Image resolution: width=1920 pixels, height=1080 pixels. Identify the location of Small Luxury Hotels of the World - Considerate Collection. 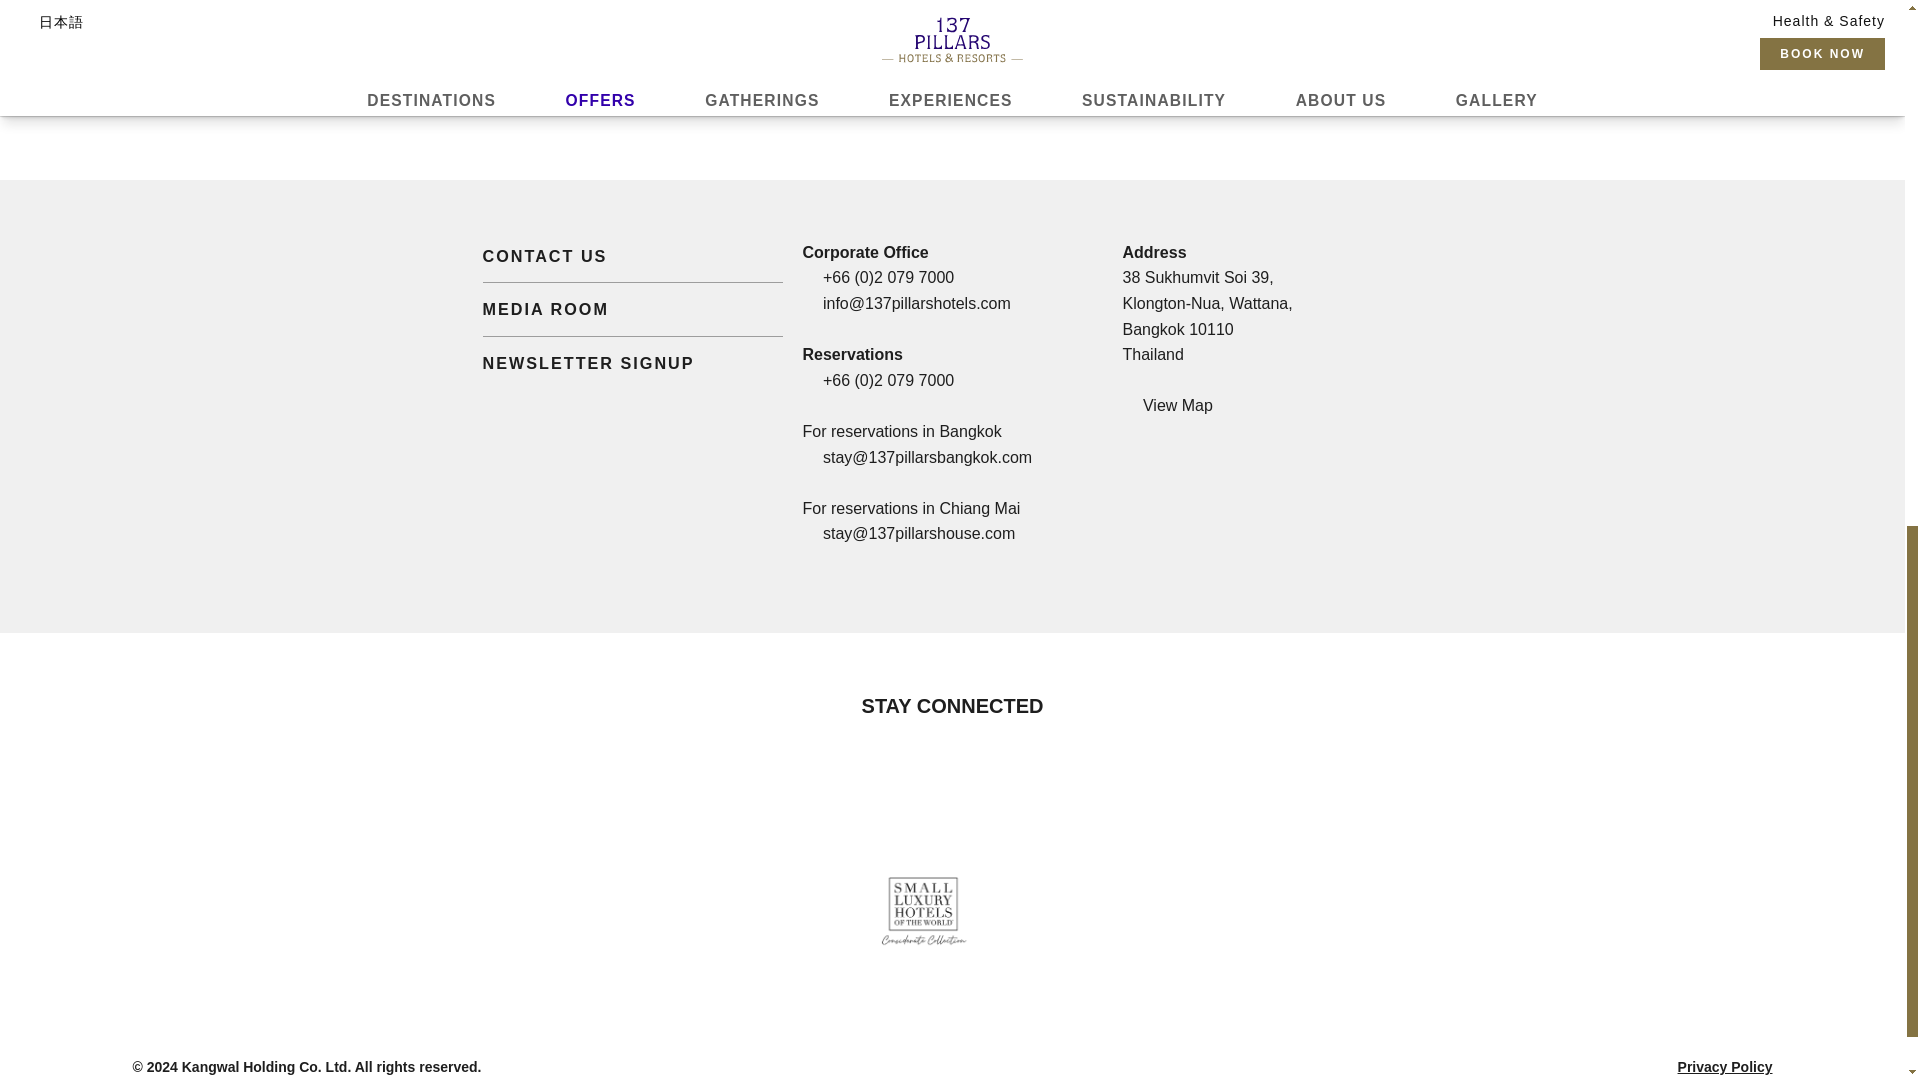
(934, 906).